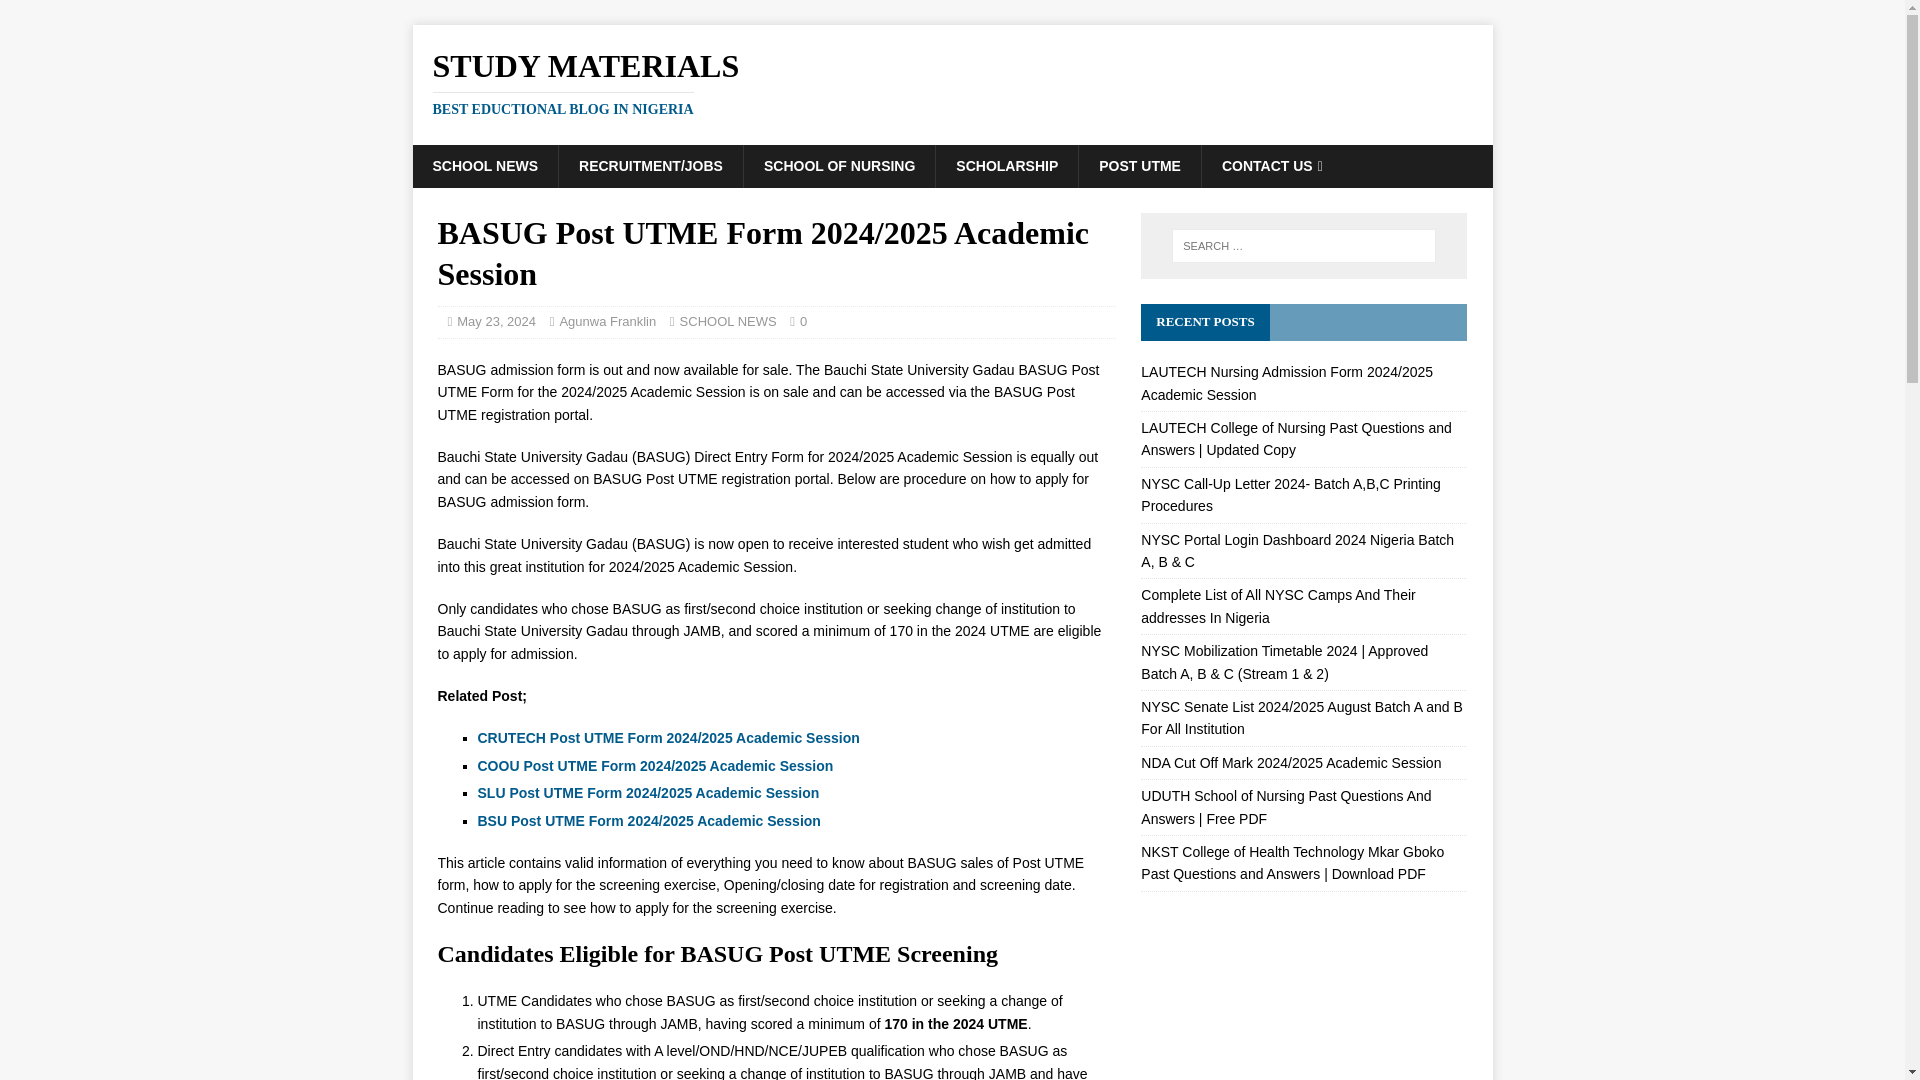  What do you see at coordinates (1290, 495) in the screenshot?
I see `NYSC Call-Up Letter 2024- Batch A,B,C Printing Procedures` at bounding box center [1290, 495].